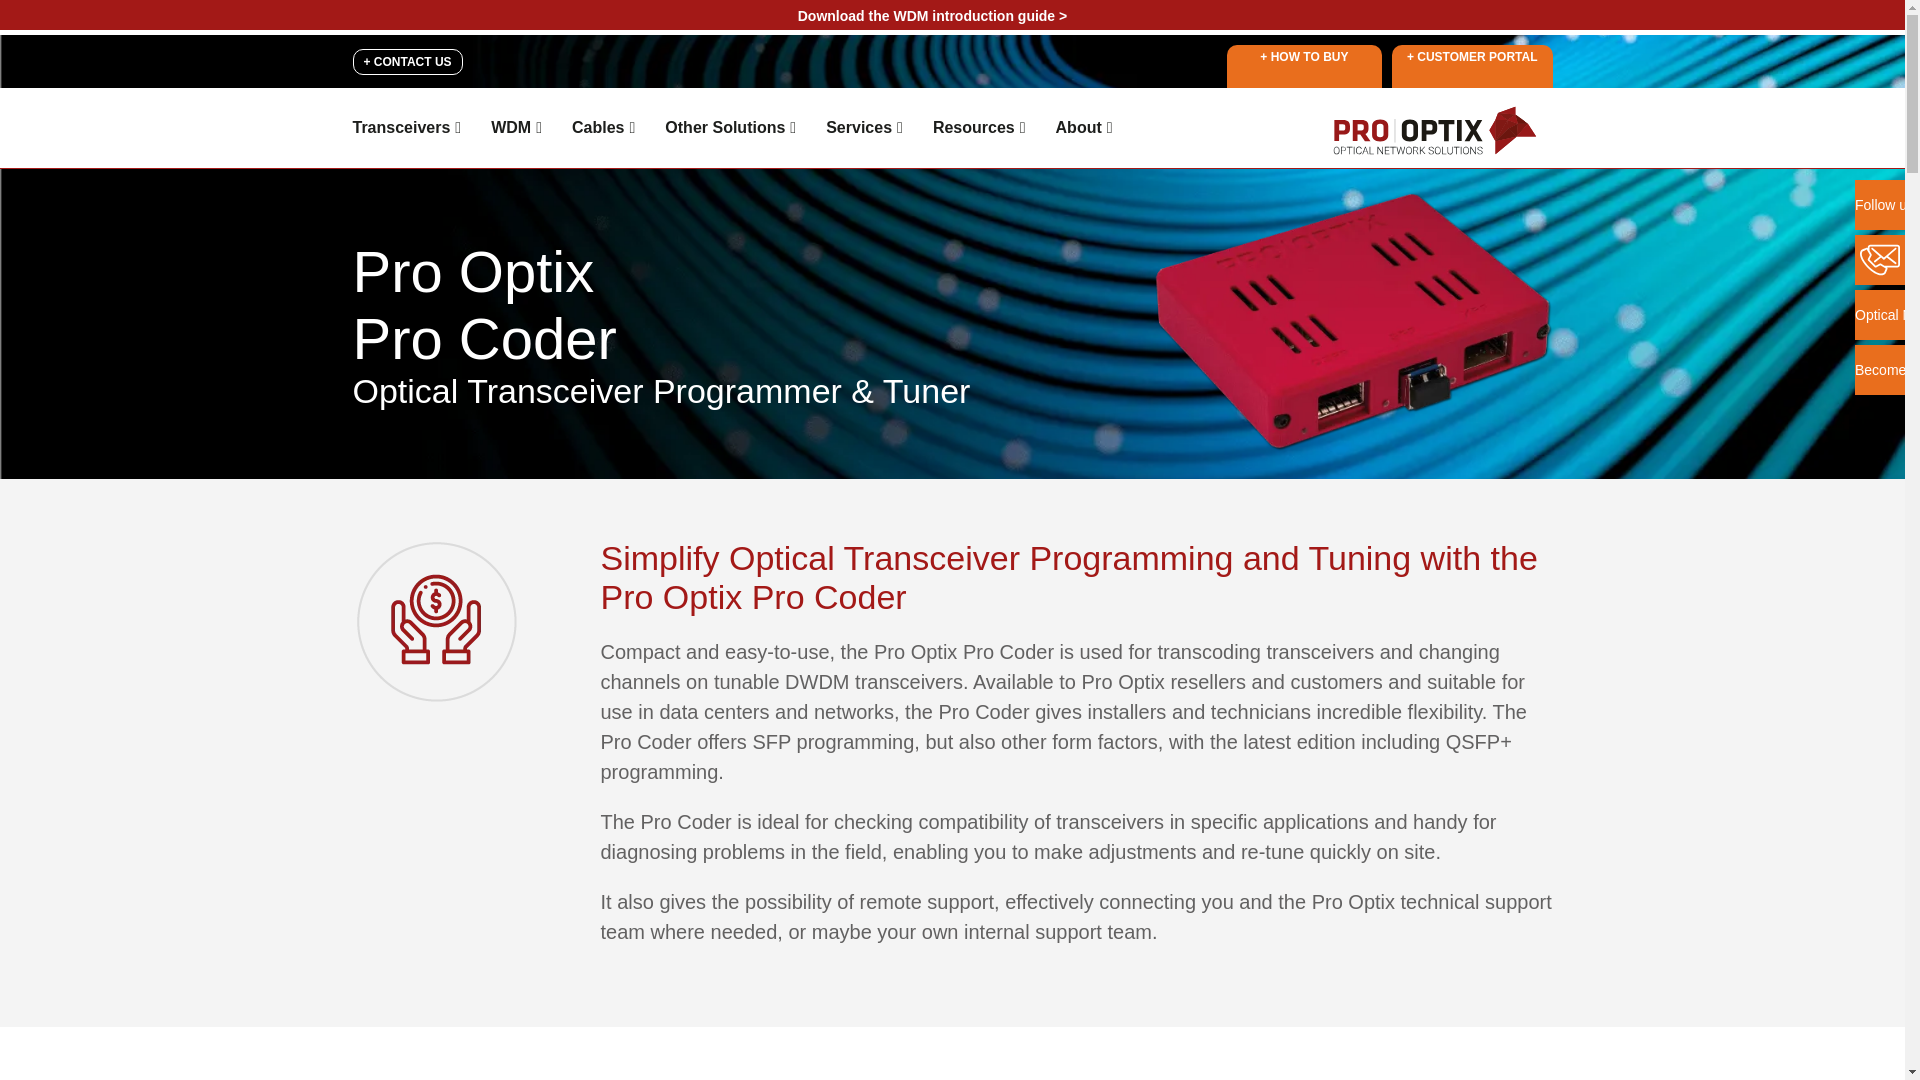  Describe the element at coordinates (932, 15) in the screenshot. I see `WDM Guide` at that location.